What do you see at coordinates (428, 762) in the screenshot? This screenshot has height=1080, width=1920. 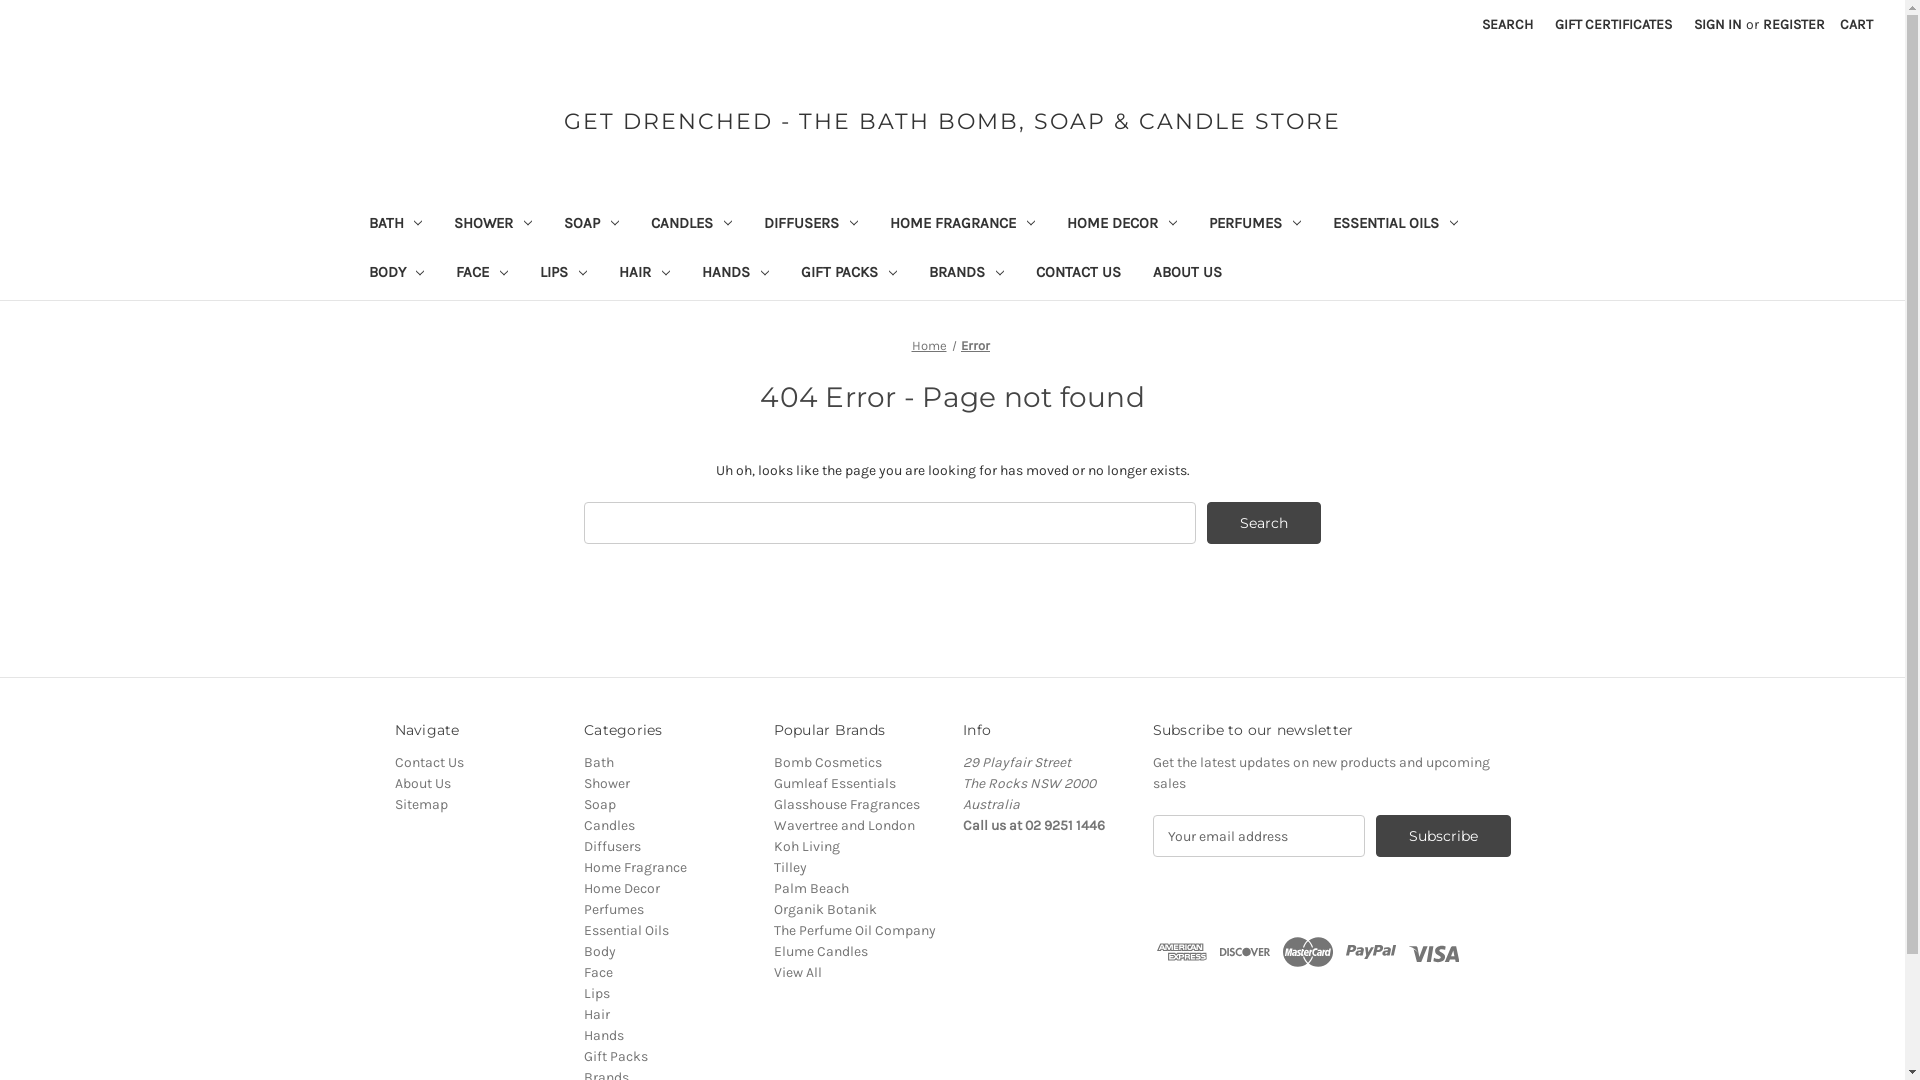 I see `Contact Us` at bounding box center [428, 762].